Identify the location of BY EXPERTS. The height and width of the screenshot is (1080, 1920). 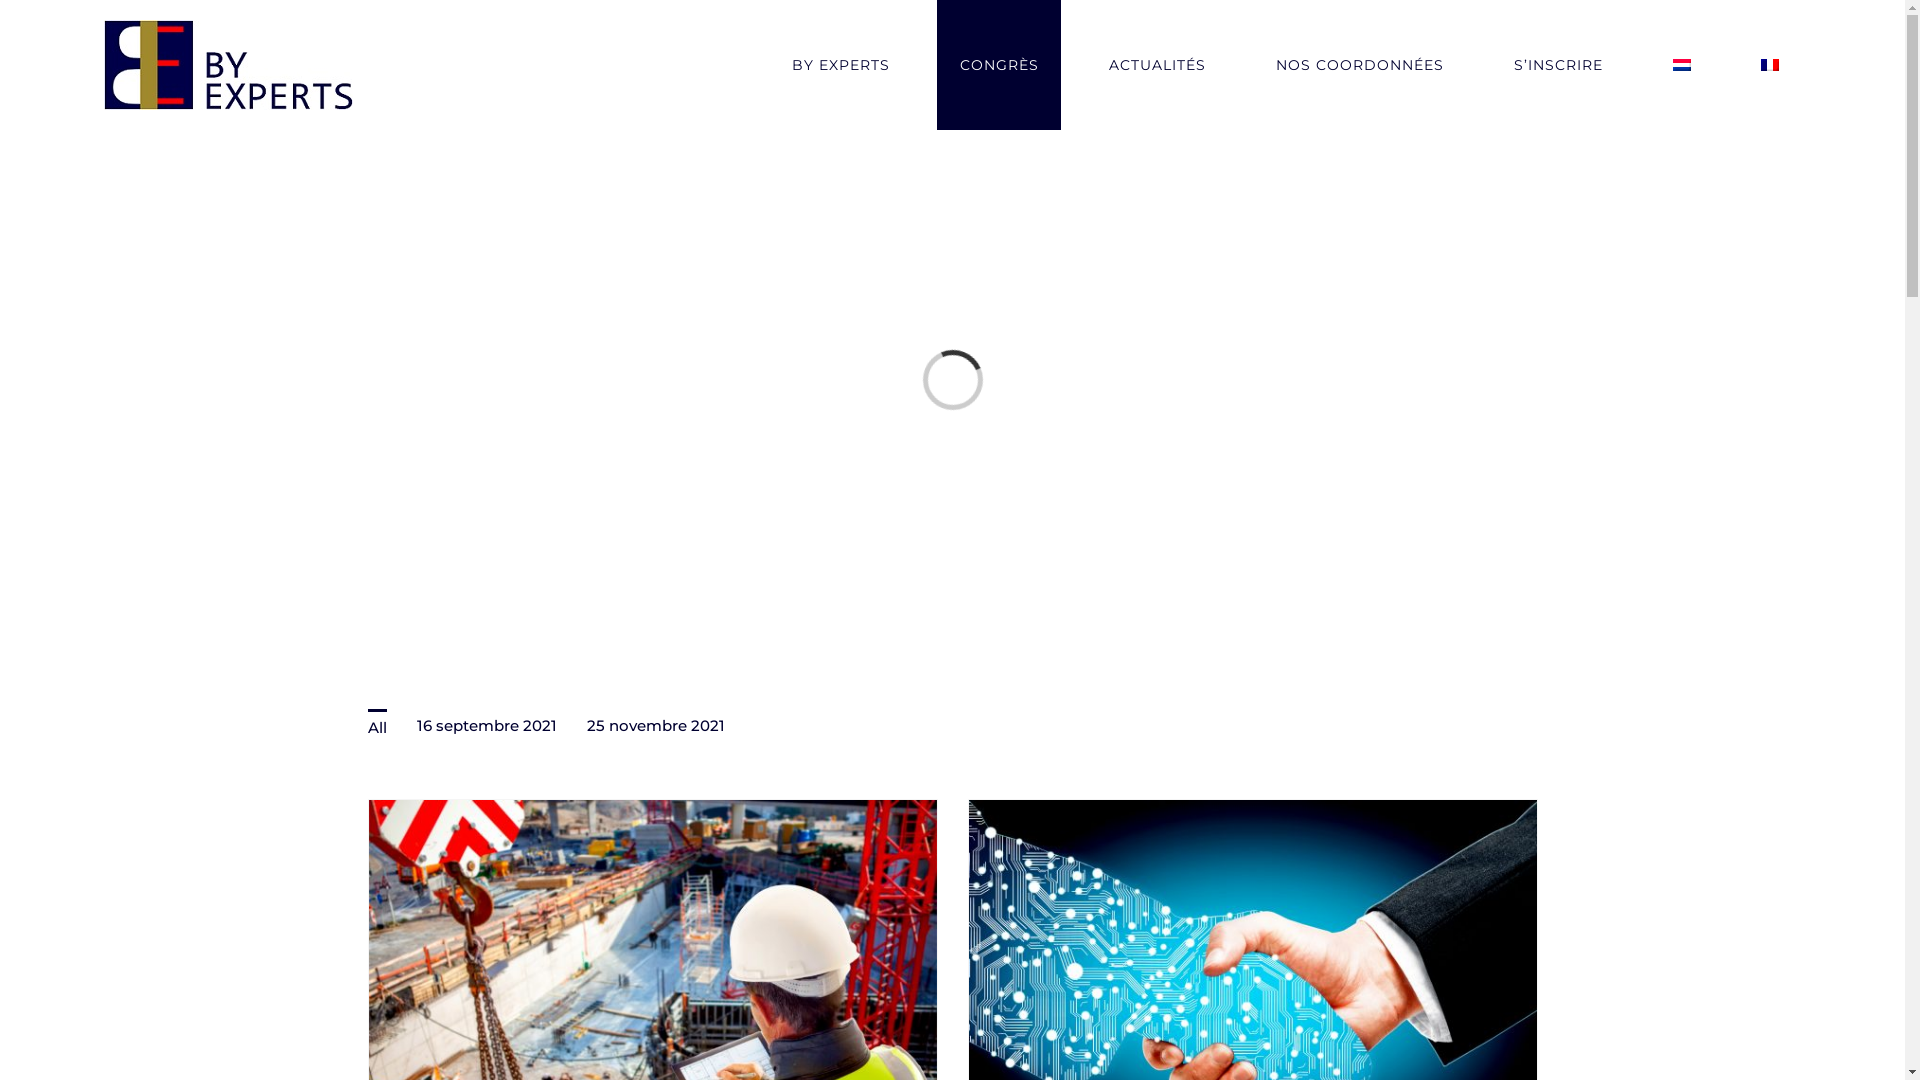
(840, 65).